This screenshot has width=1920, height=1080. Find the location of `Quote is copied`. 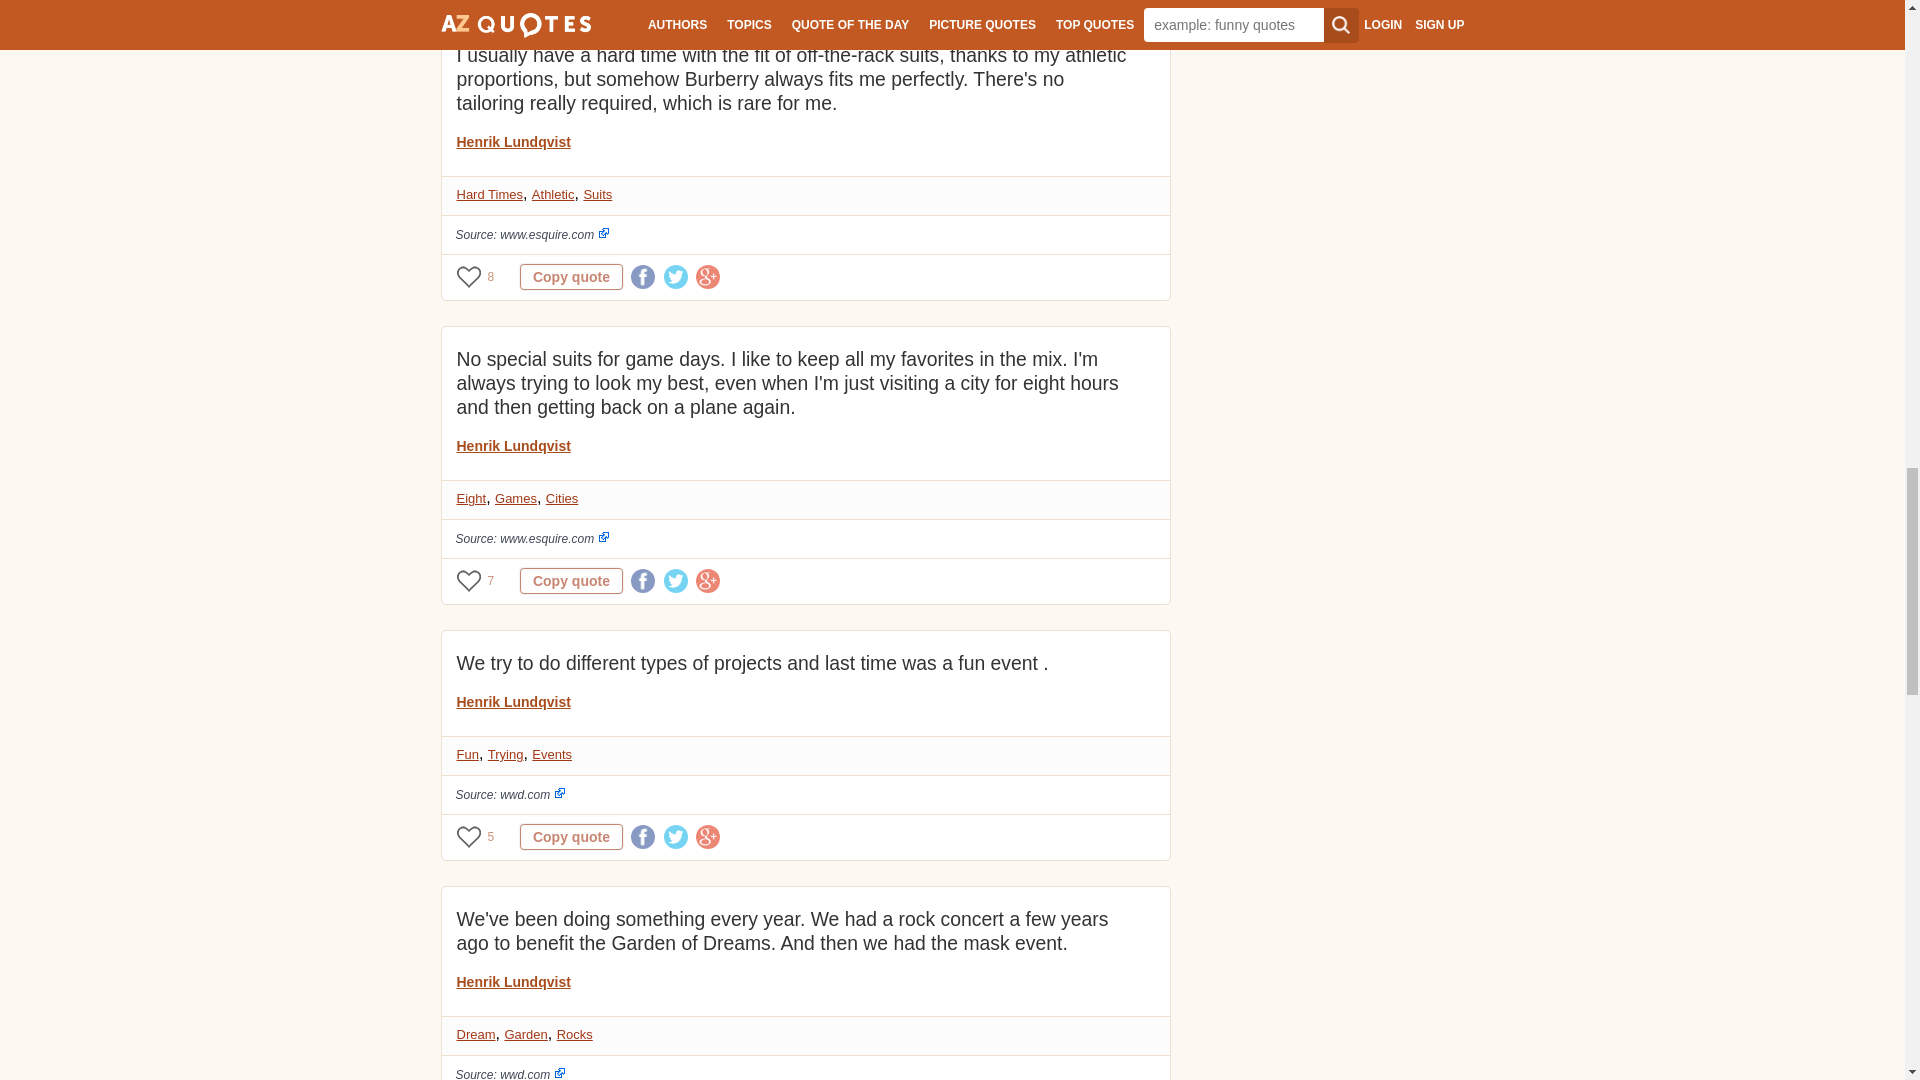

Quote is copied is located at coordinates (571, 836).